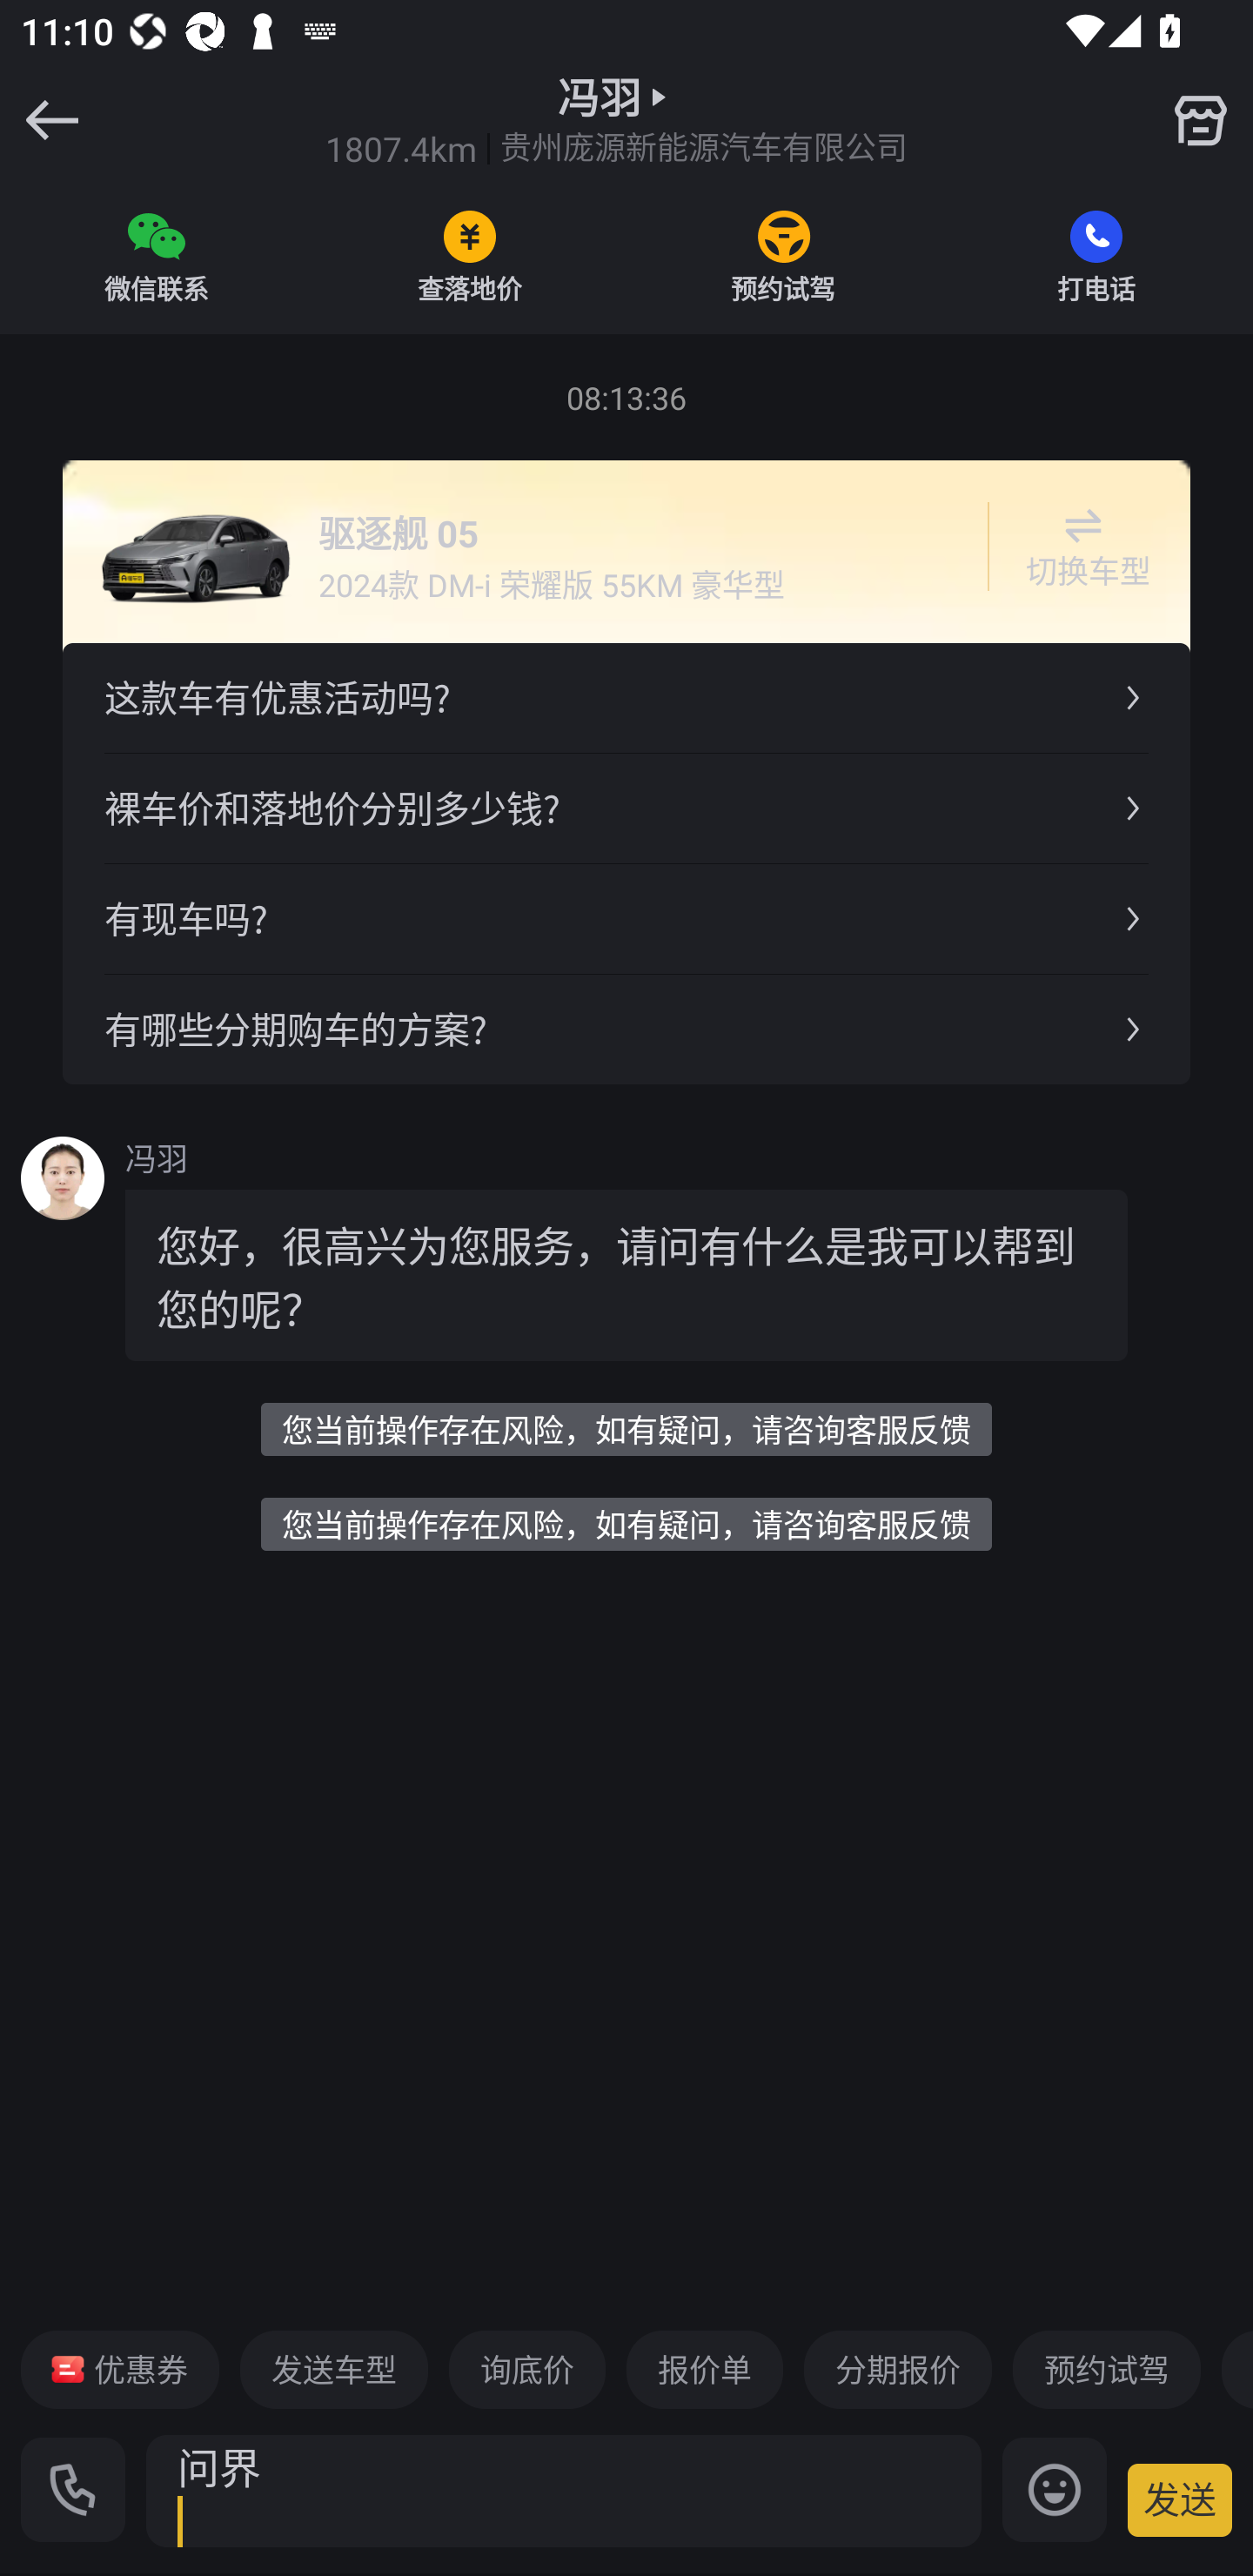 This screenshot has height=2576, width=1253. I want to click on 微信联系, so click(157, 256).